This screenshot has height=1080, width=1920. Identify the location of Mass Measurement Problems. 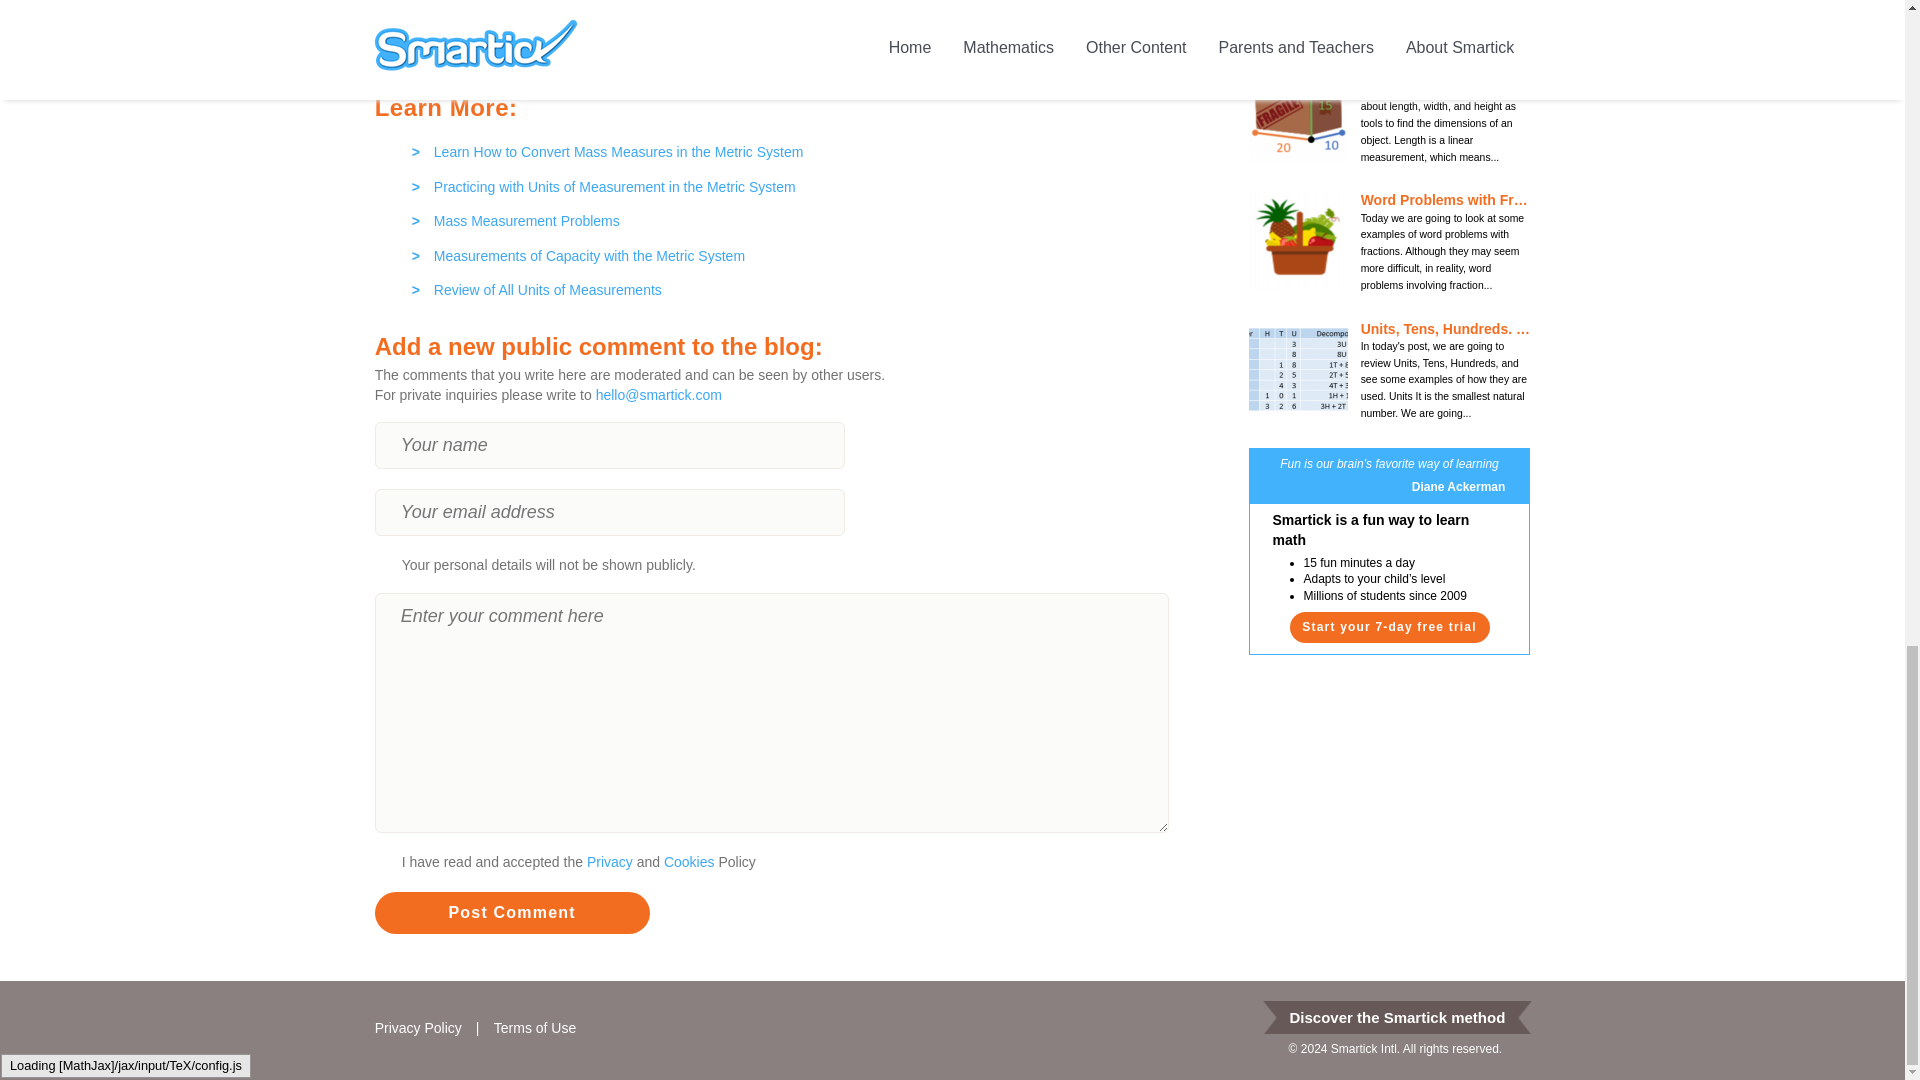
(794, 216).